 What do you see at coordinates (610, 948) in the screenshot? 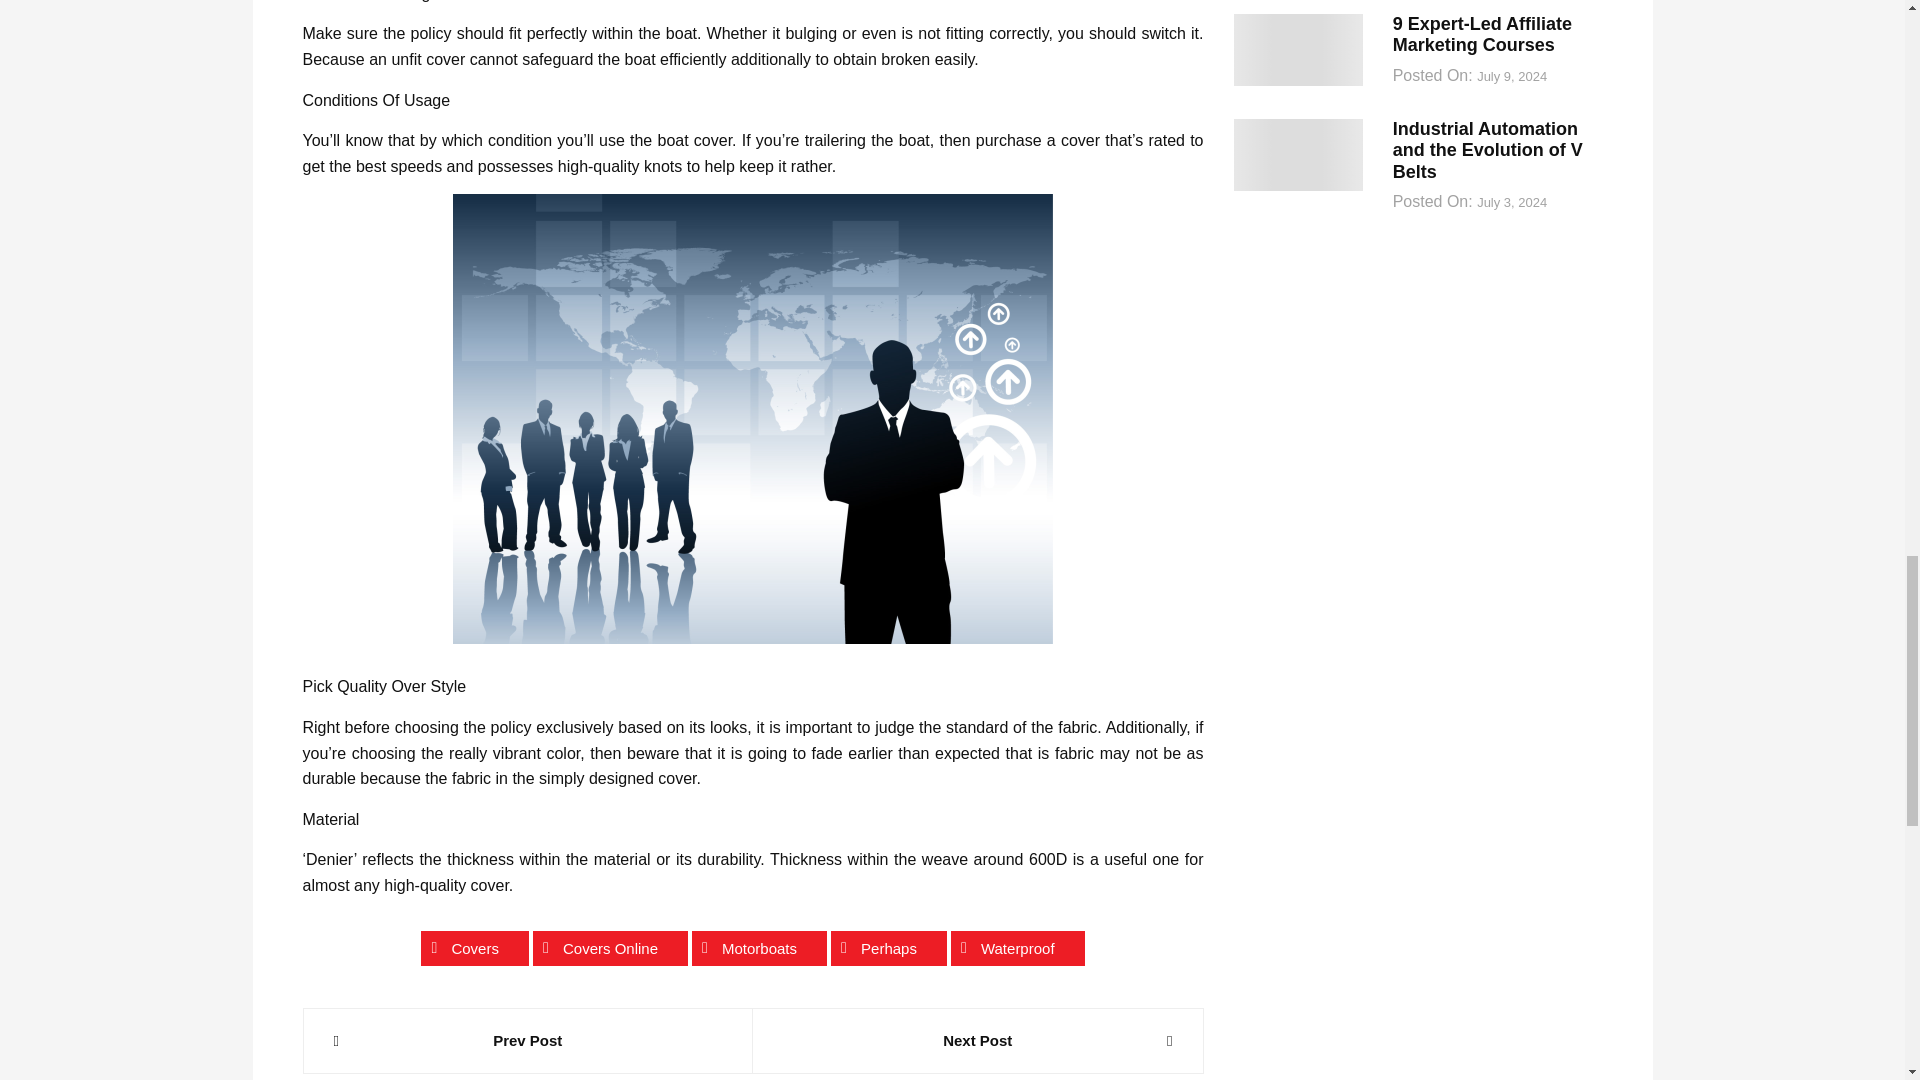
I see `Covers Online` at bounding box center [610, 948].